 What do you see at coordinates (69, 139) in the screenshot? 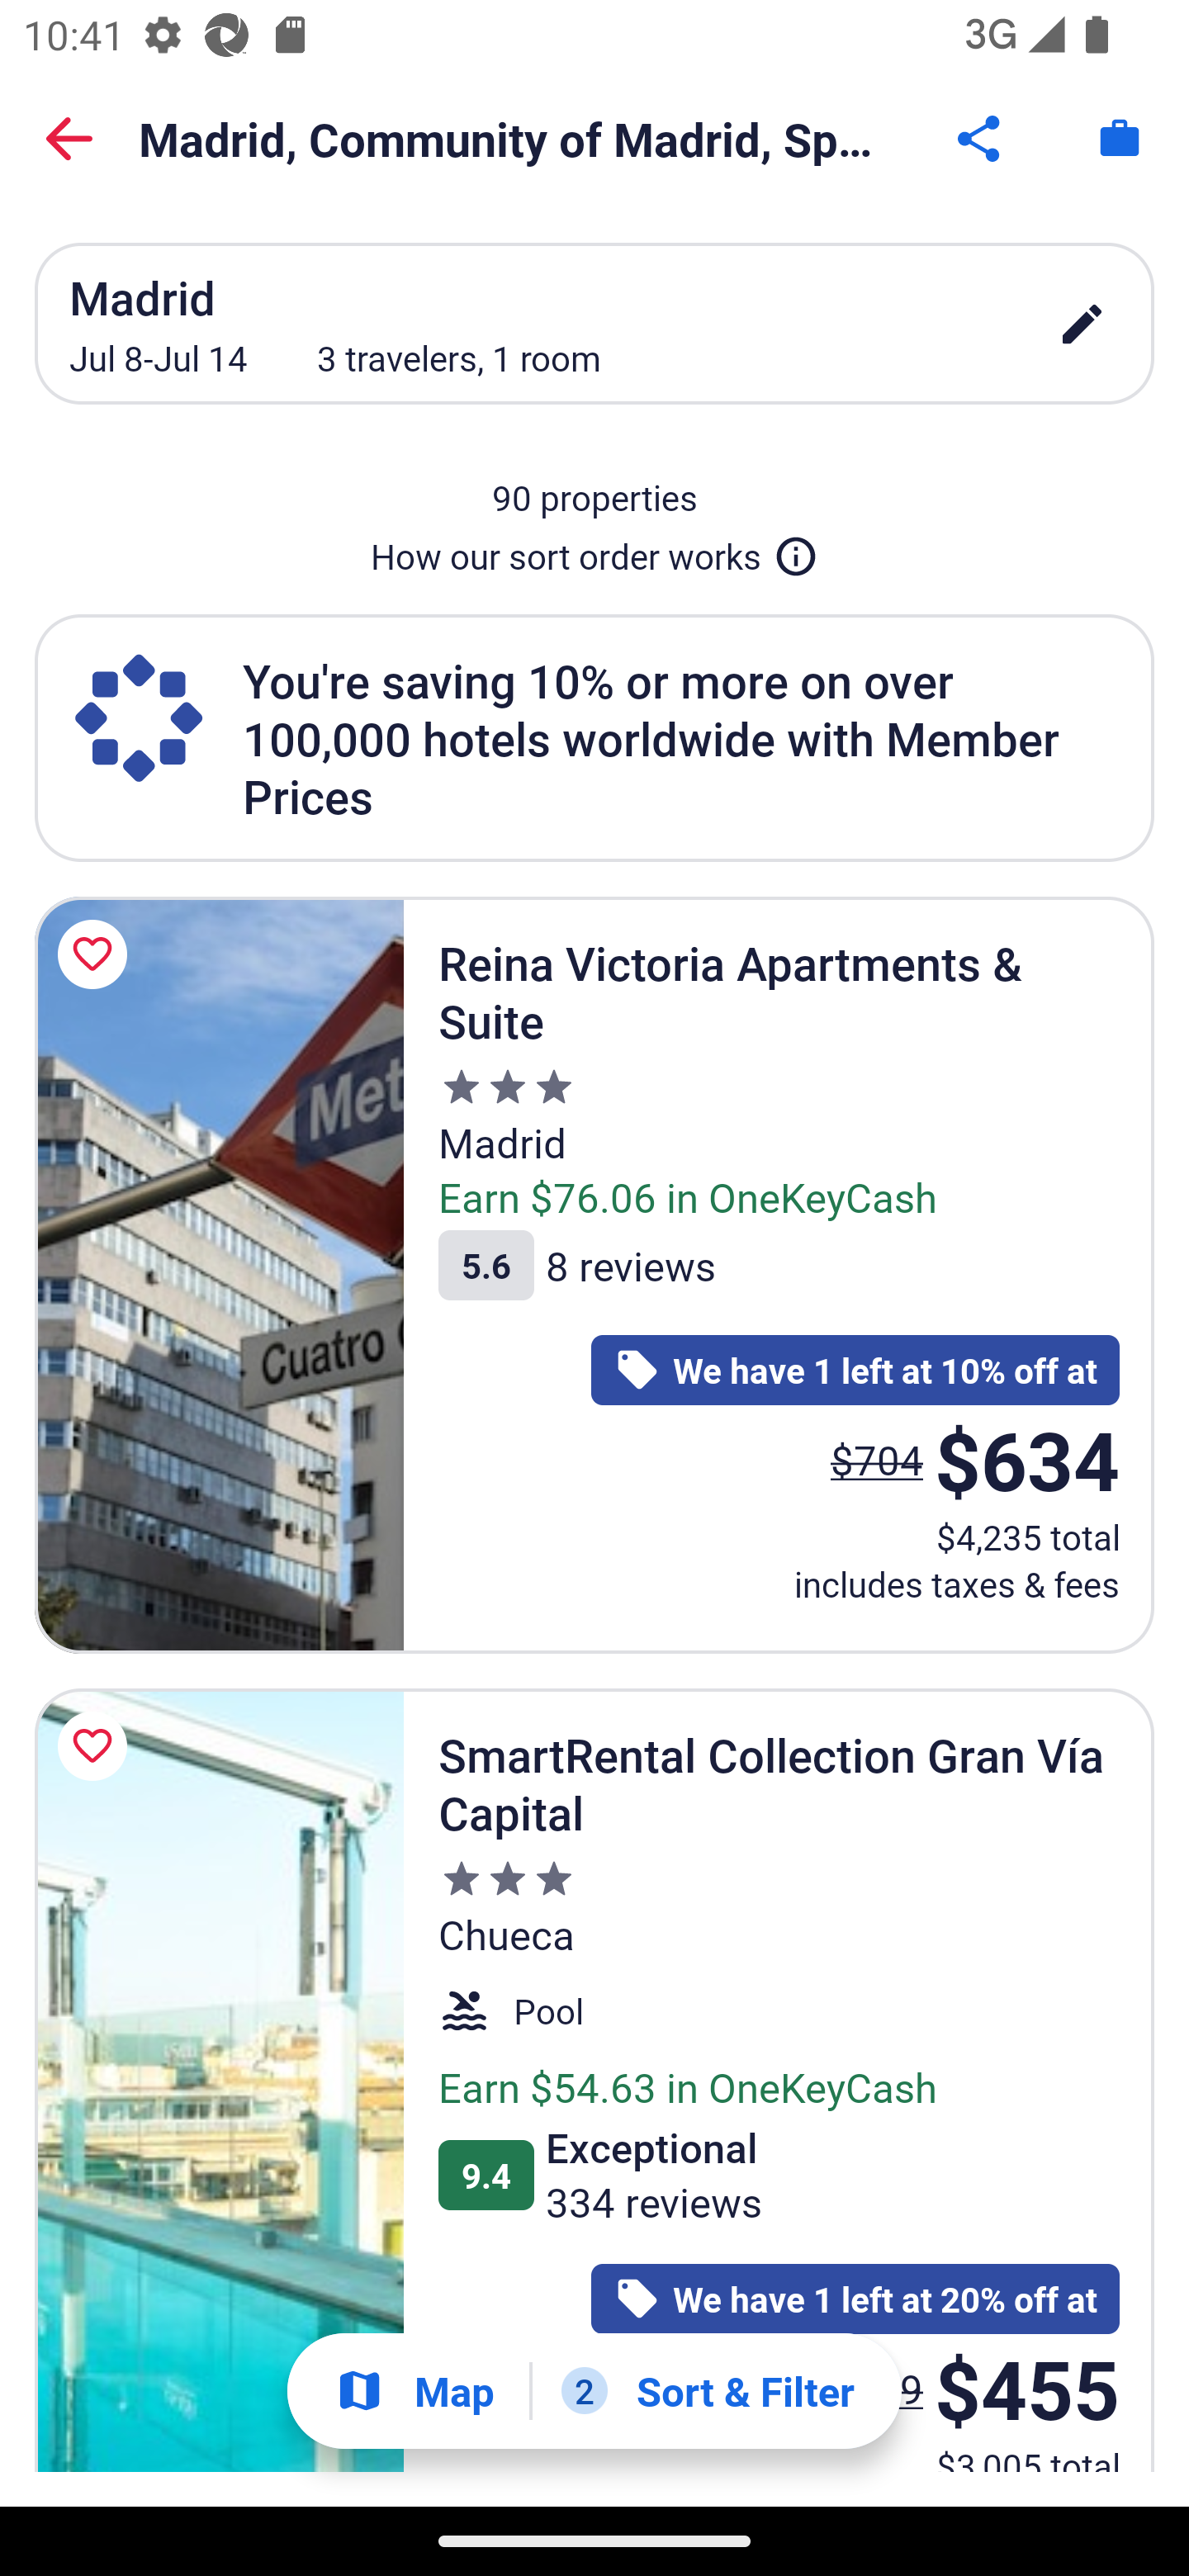
I see `Back` at bounding box center [69, 139].